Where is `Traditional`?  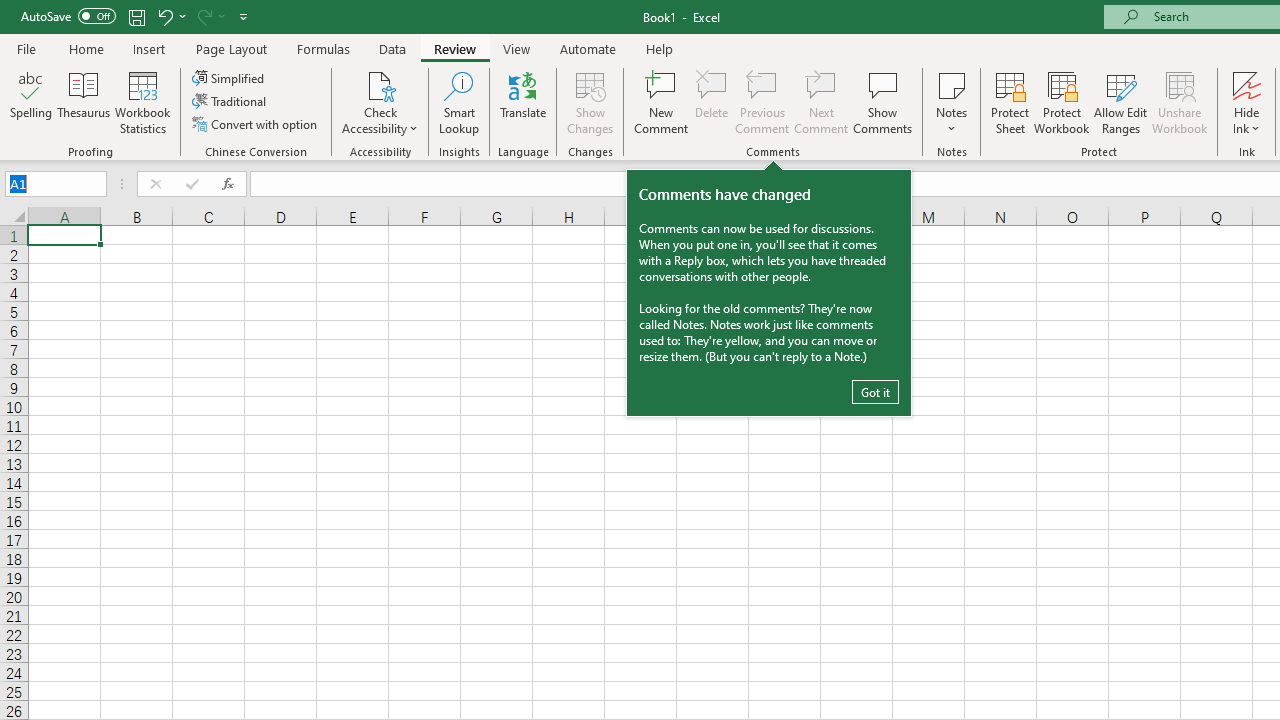
Traditional is located at coordinates (230, 102).